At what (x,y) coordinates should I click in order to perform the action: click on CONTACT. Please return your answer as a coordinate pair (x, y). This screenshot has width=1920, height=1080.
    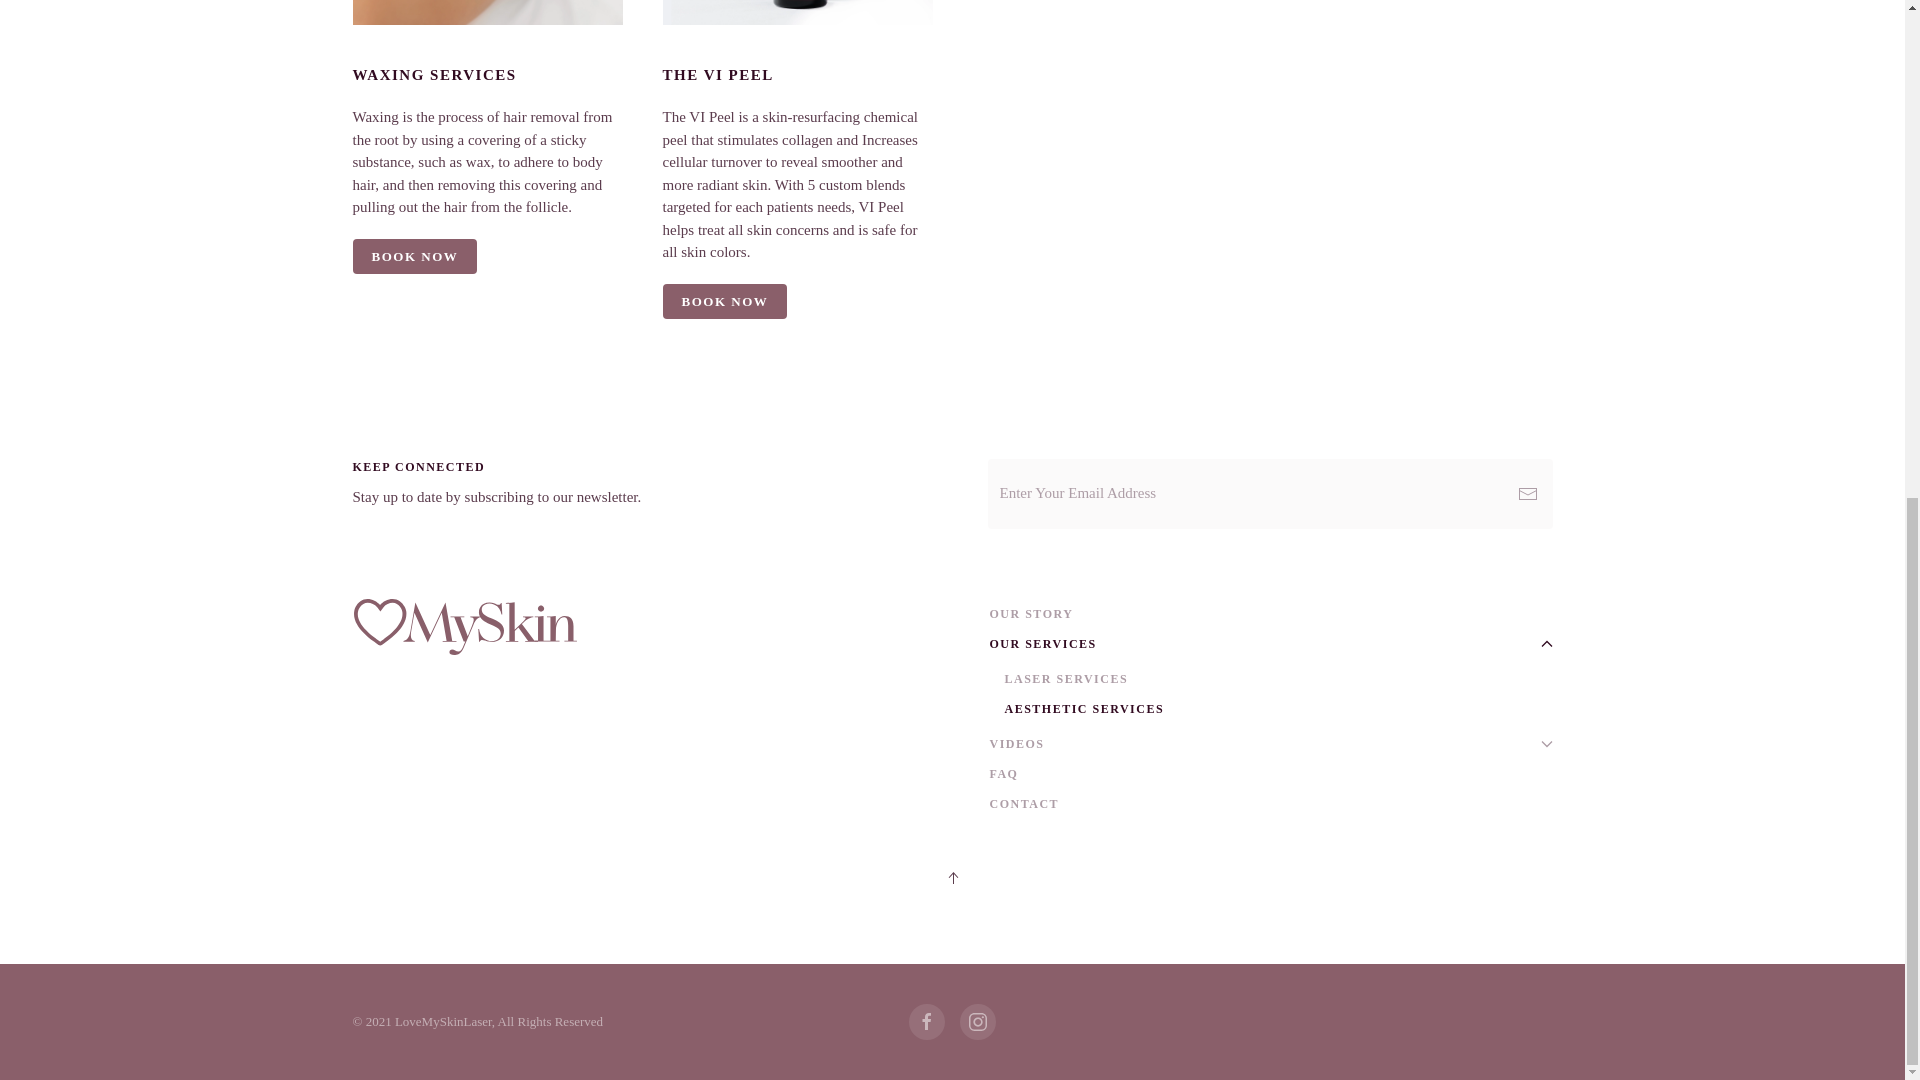
    Looking at the image, I should click on (1272, 804).